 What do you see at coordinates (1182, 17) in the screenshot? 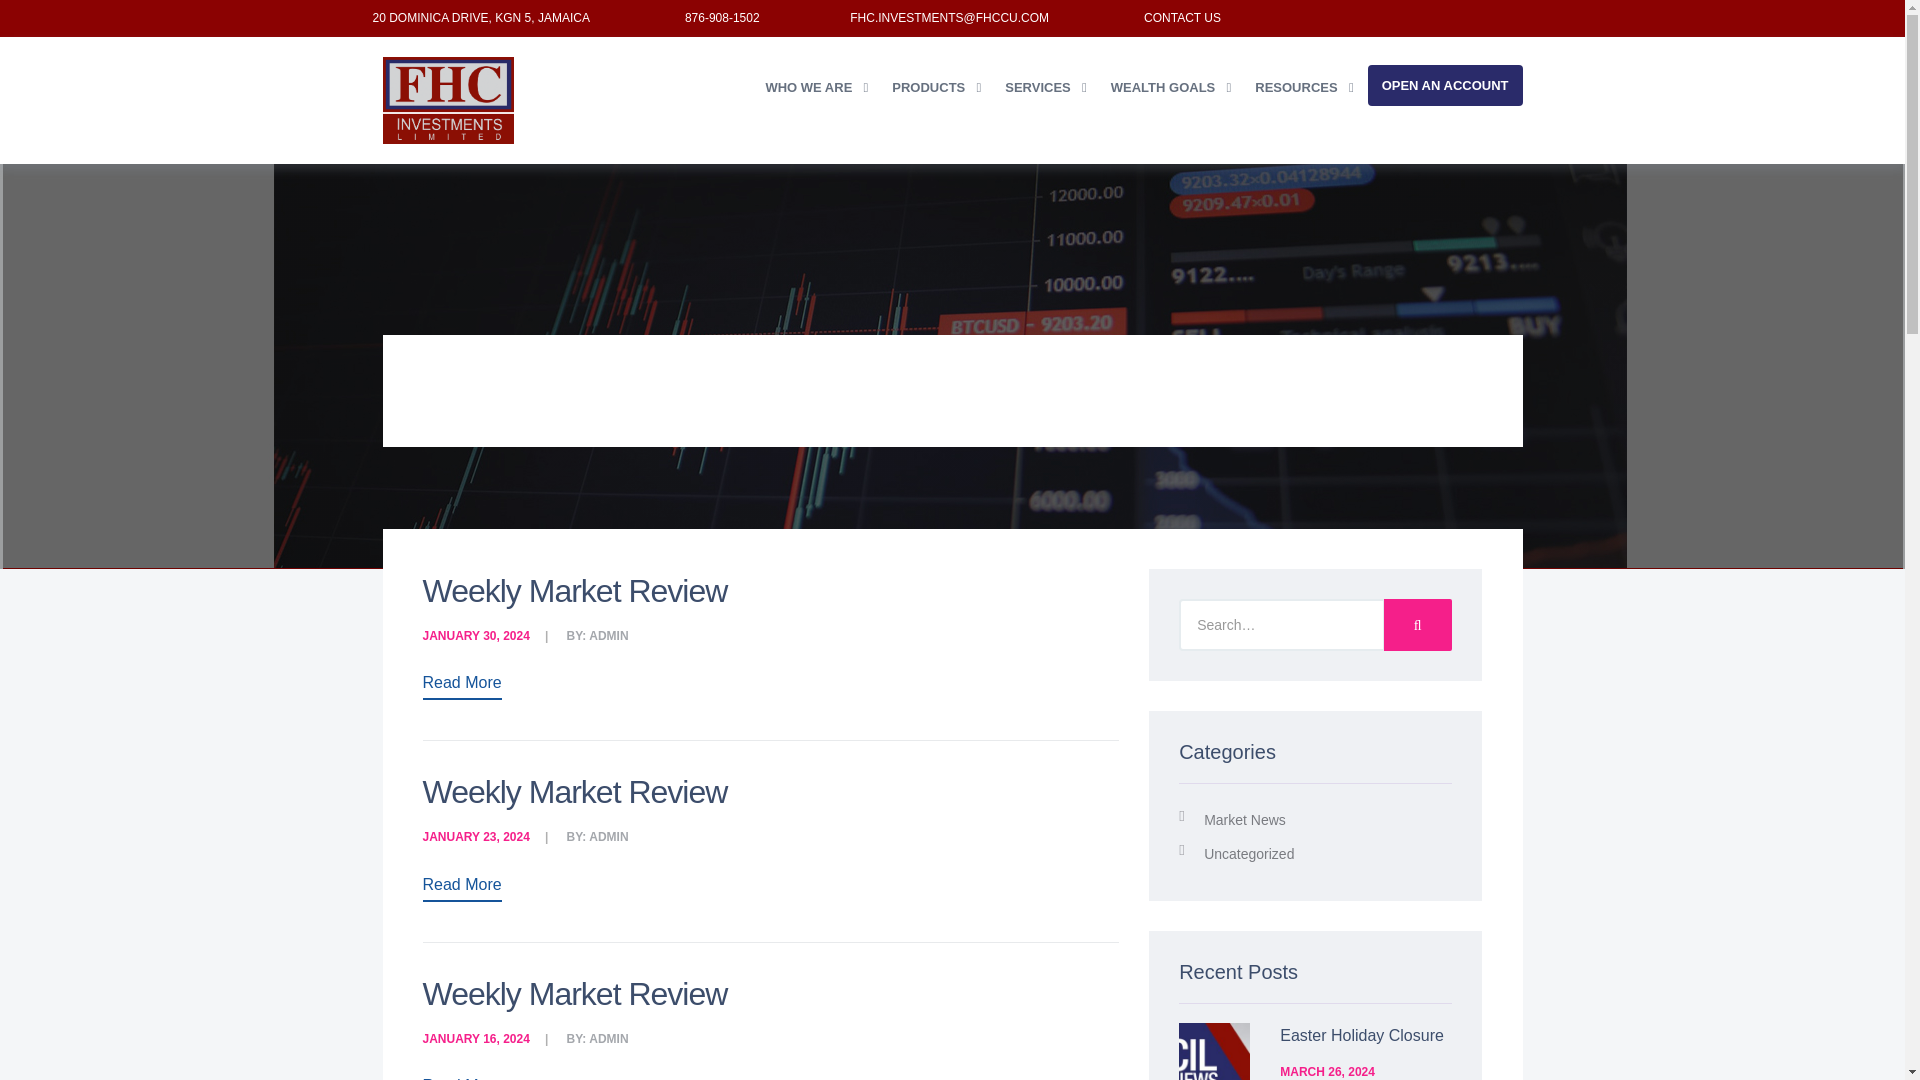
I see `CONTACT US` at bounding box center [1182, 17].